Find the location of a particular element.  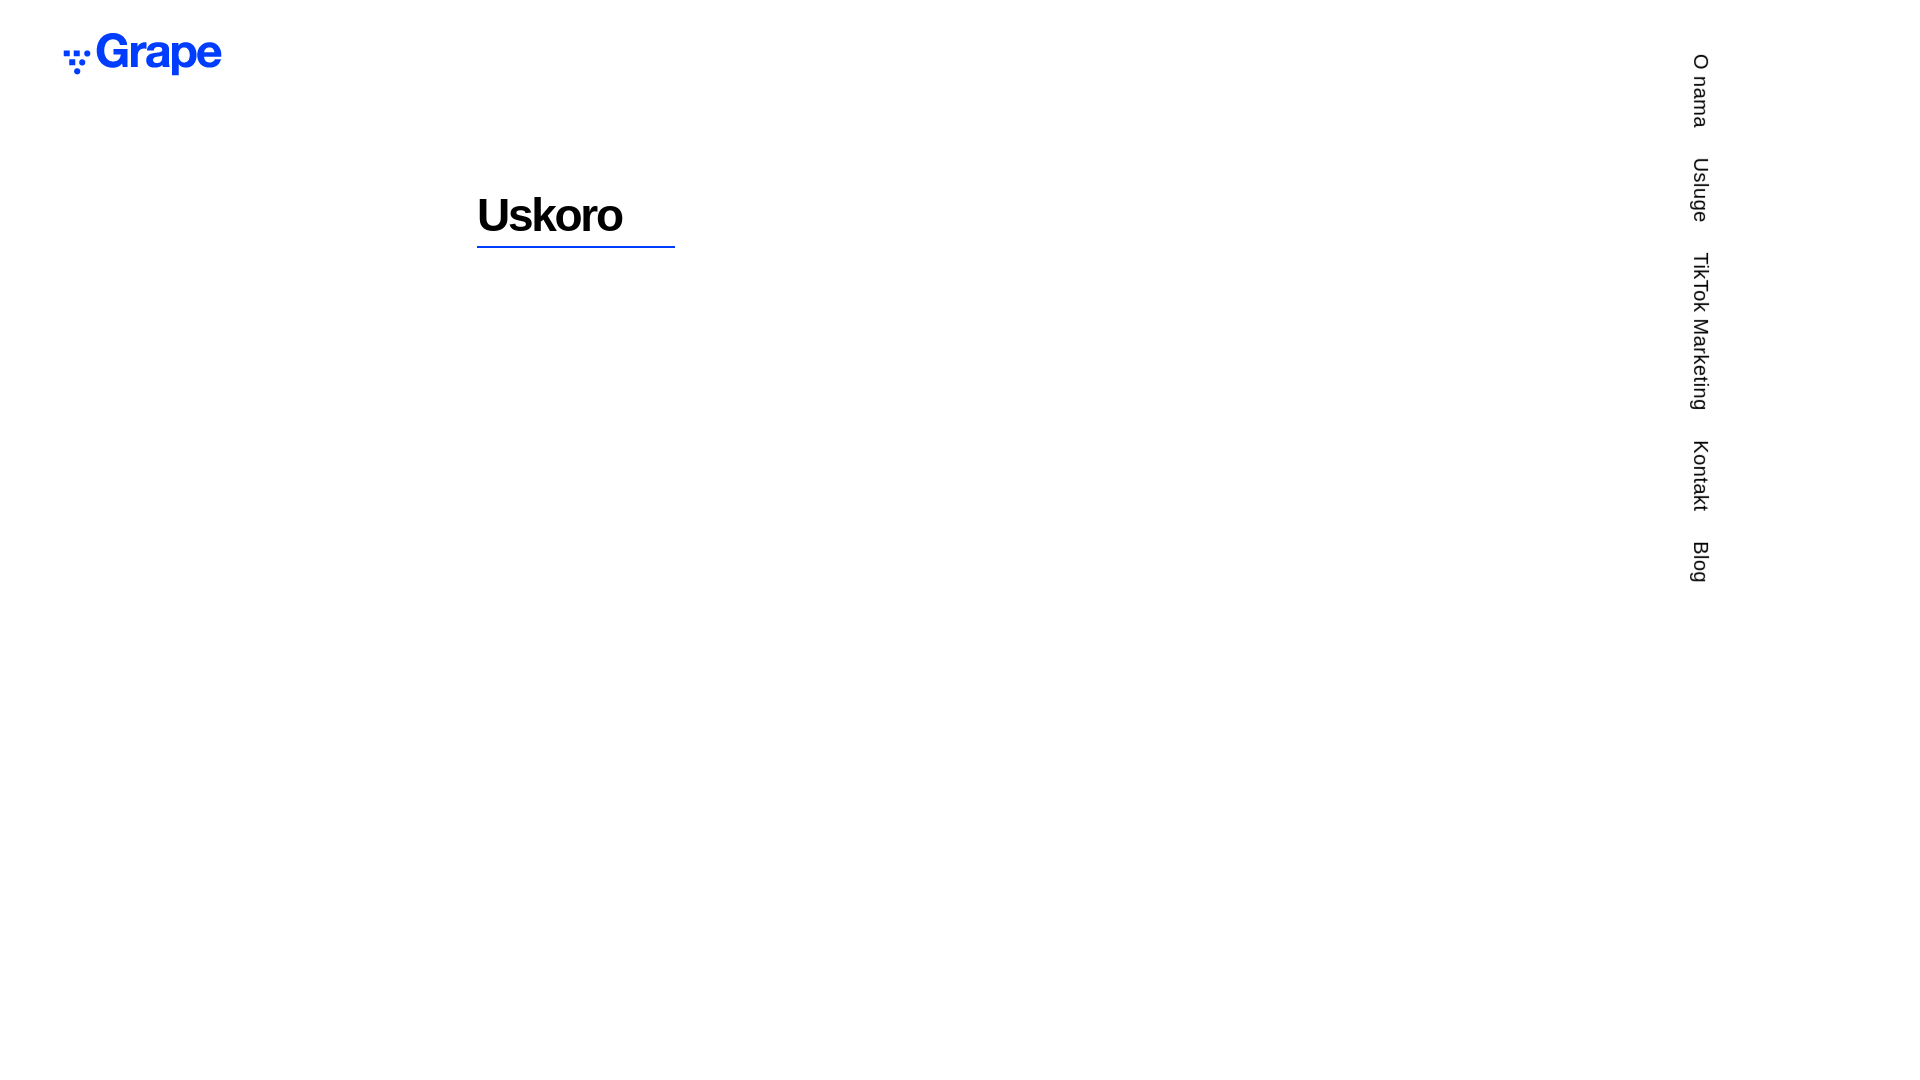

Kontakt is located at coordinates (1726, 451).